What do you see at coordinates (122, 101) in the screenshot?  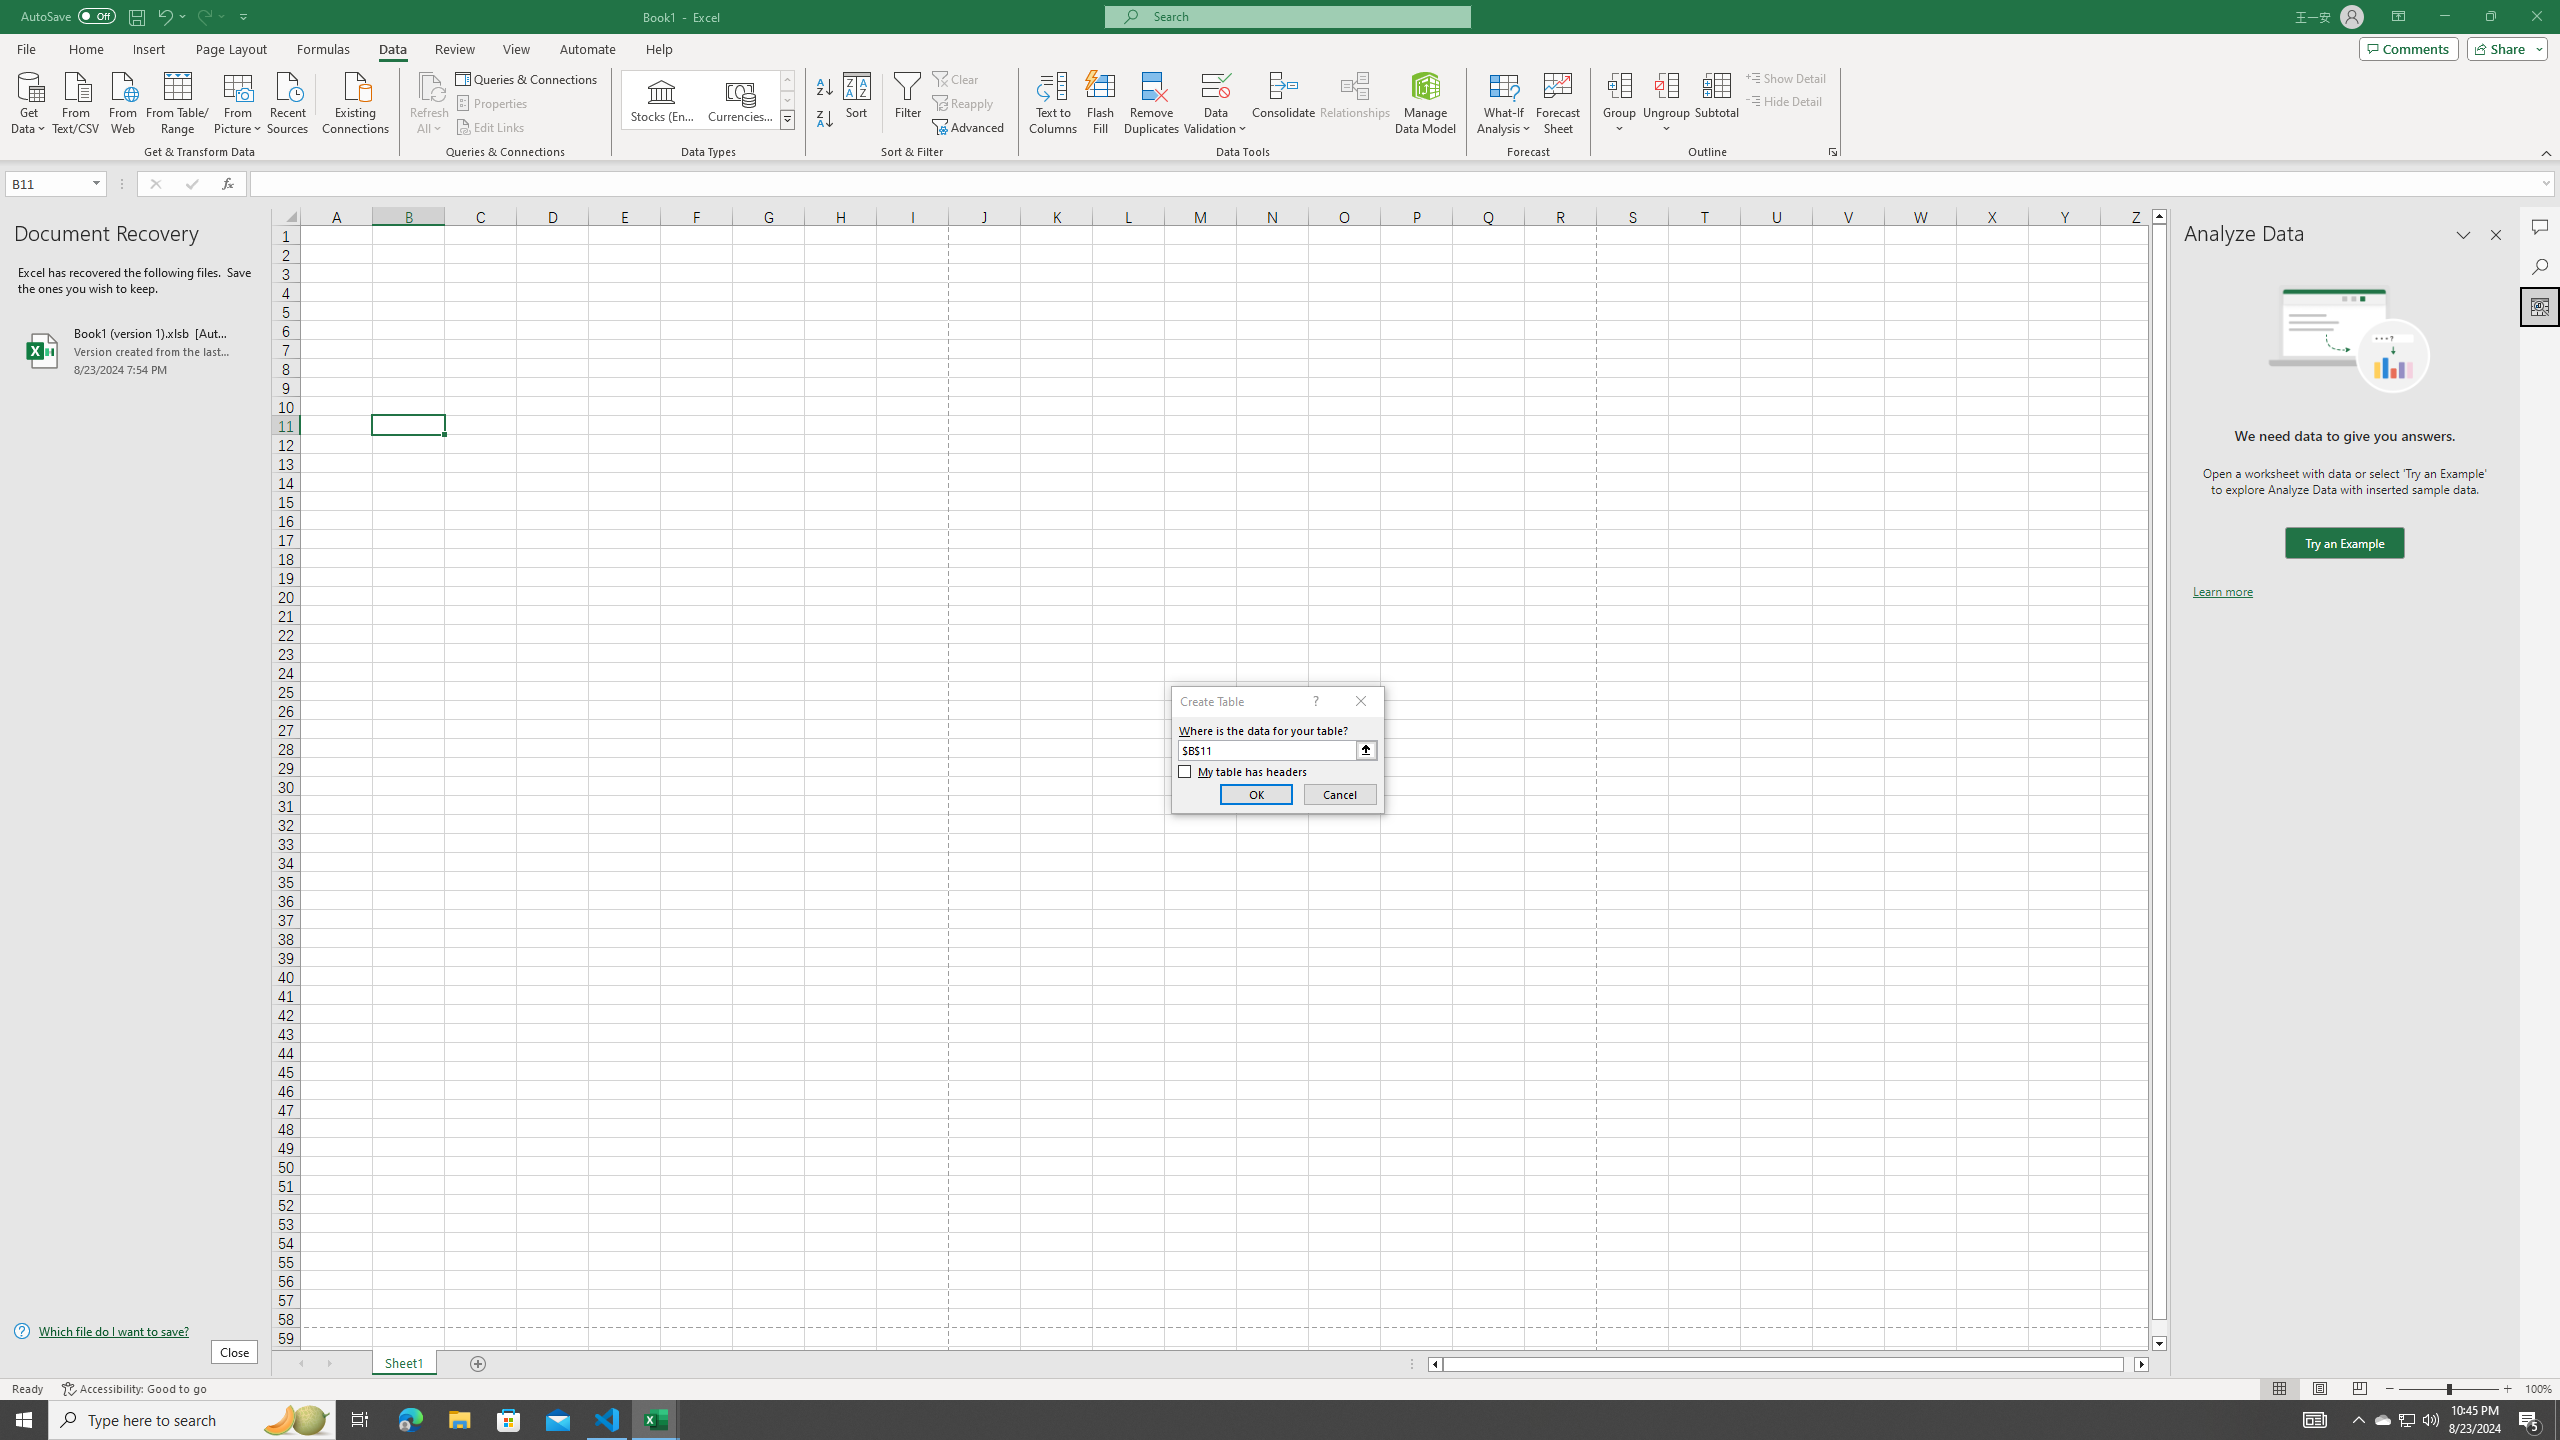 I see `From Web` at bounding box center [122, 101].